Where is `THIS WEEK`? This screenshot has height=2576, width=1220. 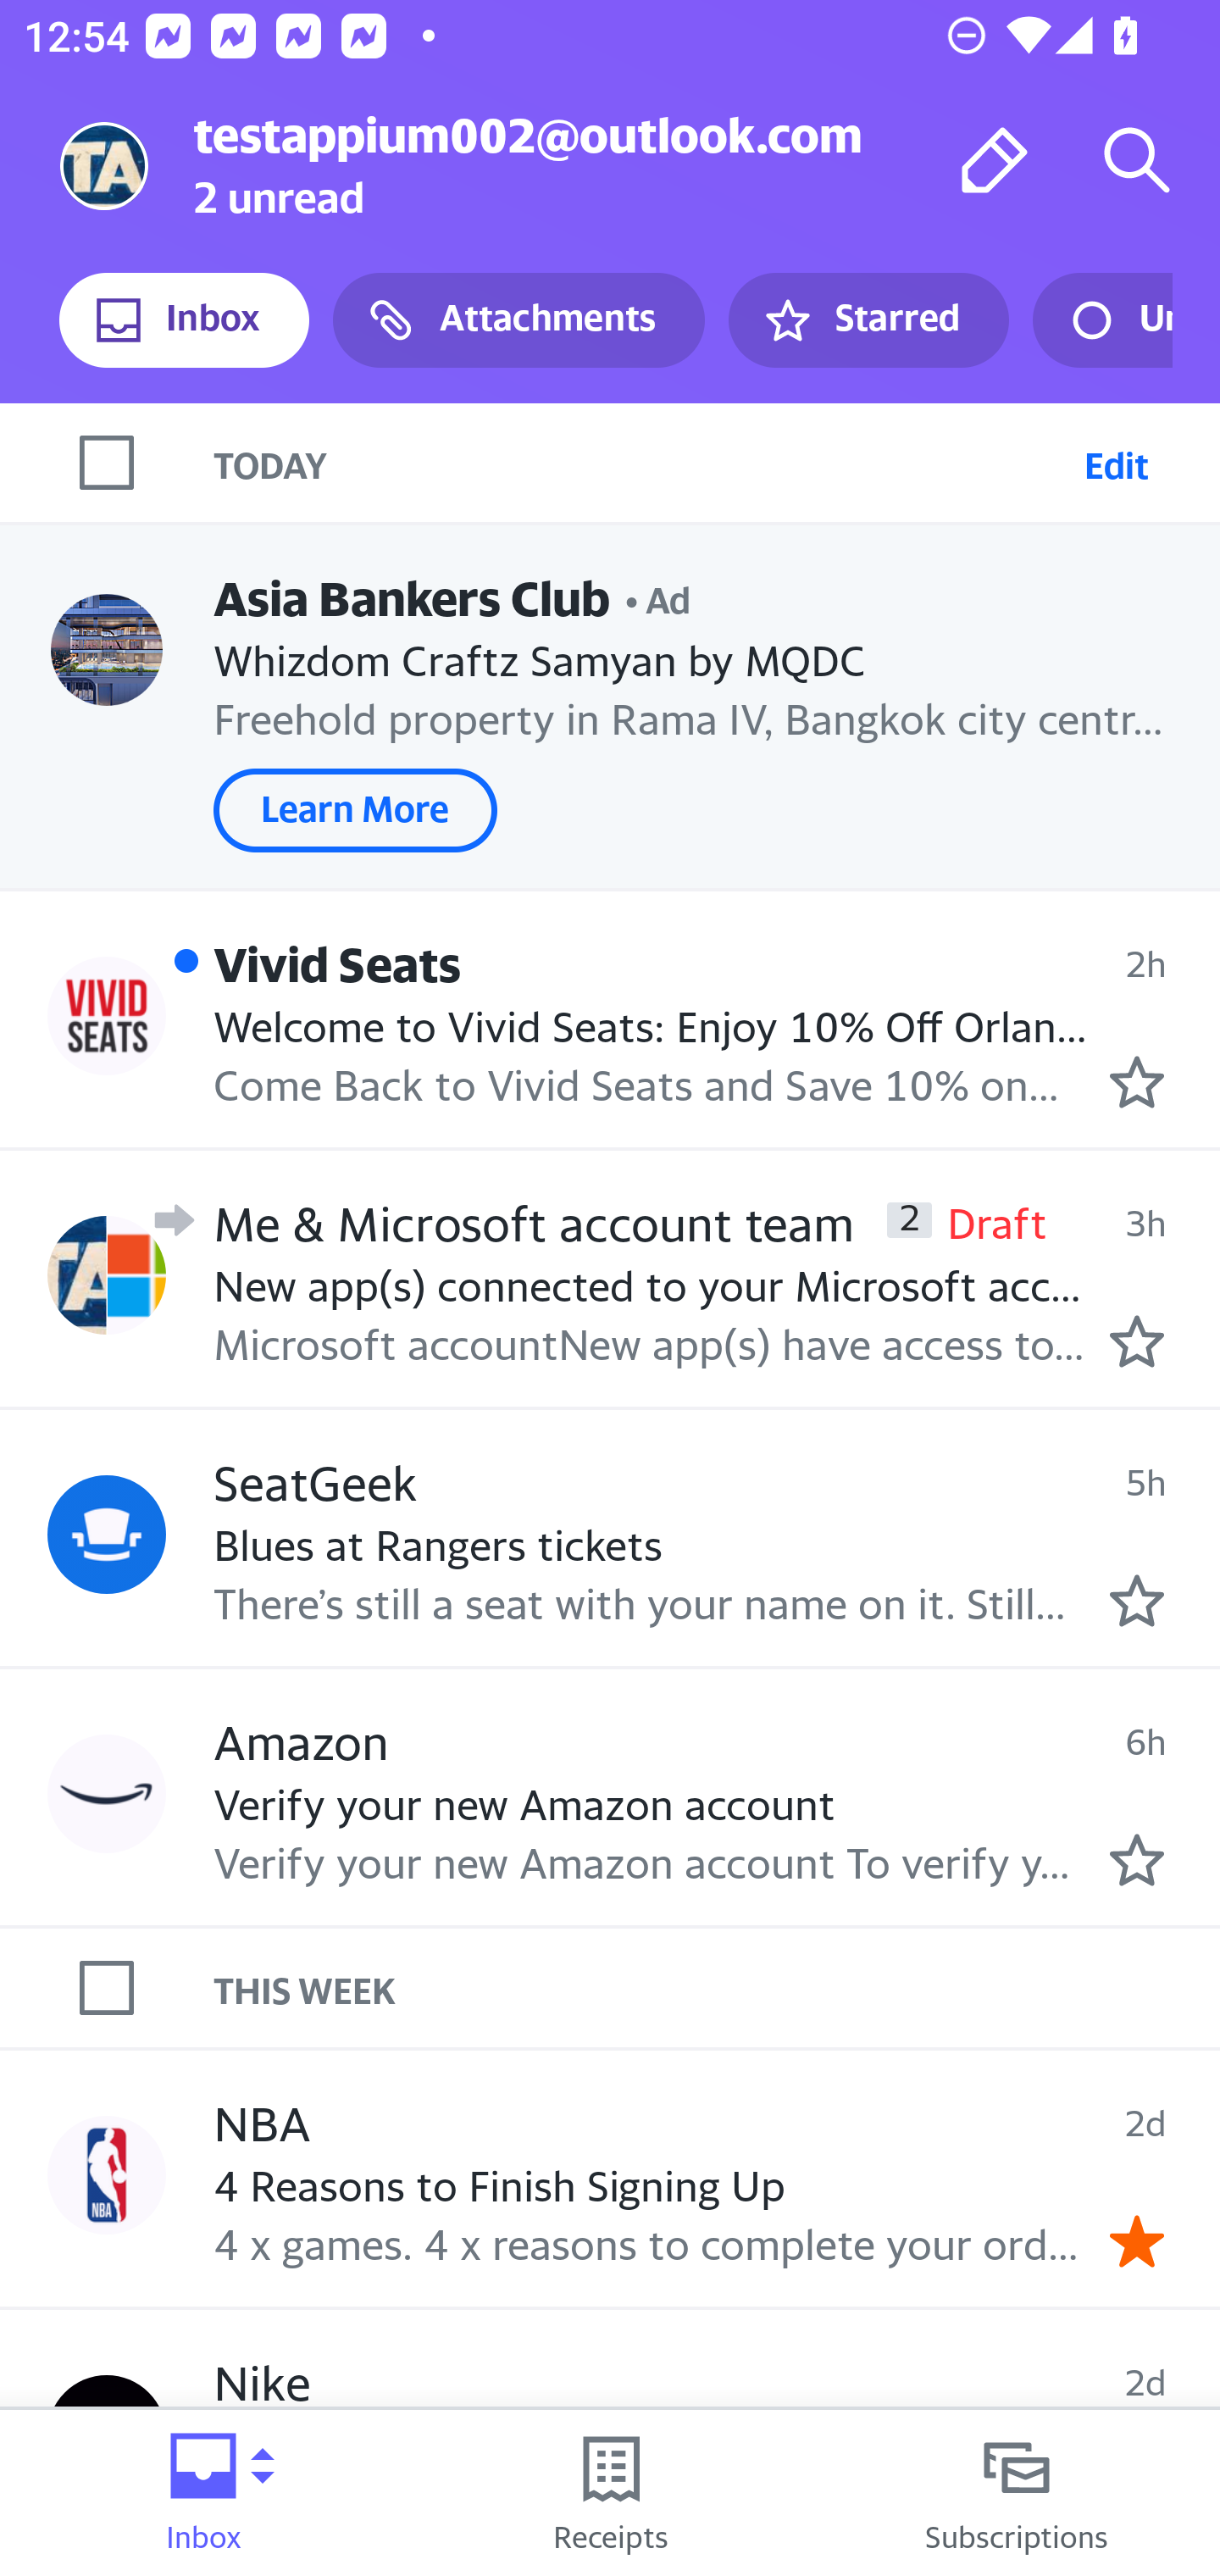
THIS WEEK is located at coordinates (717, 1987).